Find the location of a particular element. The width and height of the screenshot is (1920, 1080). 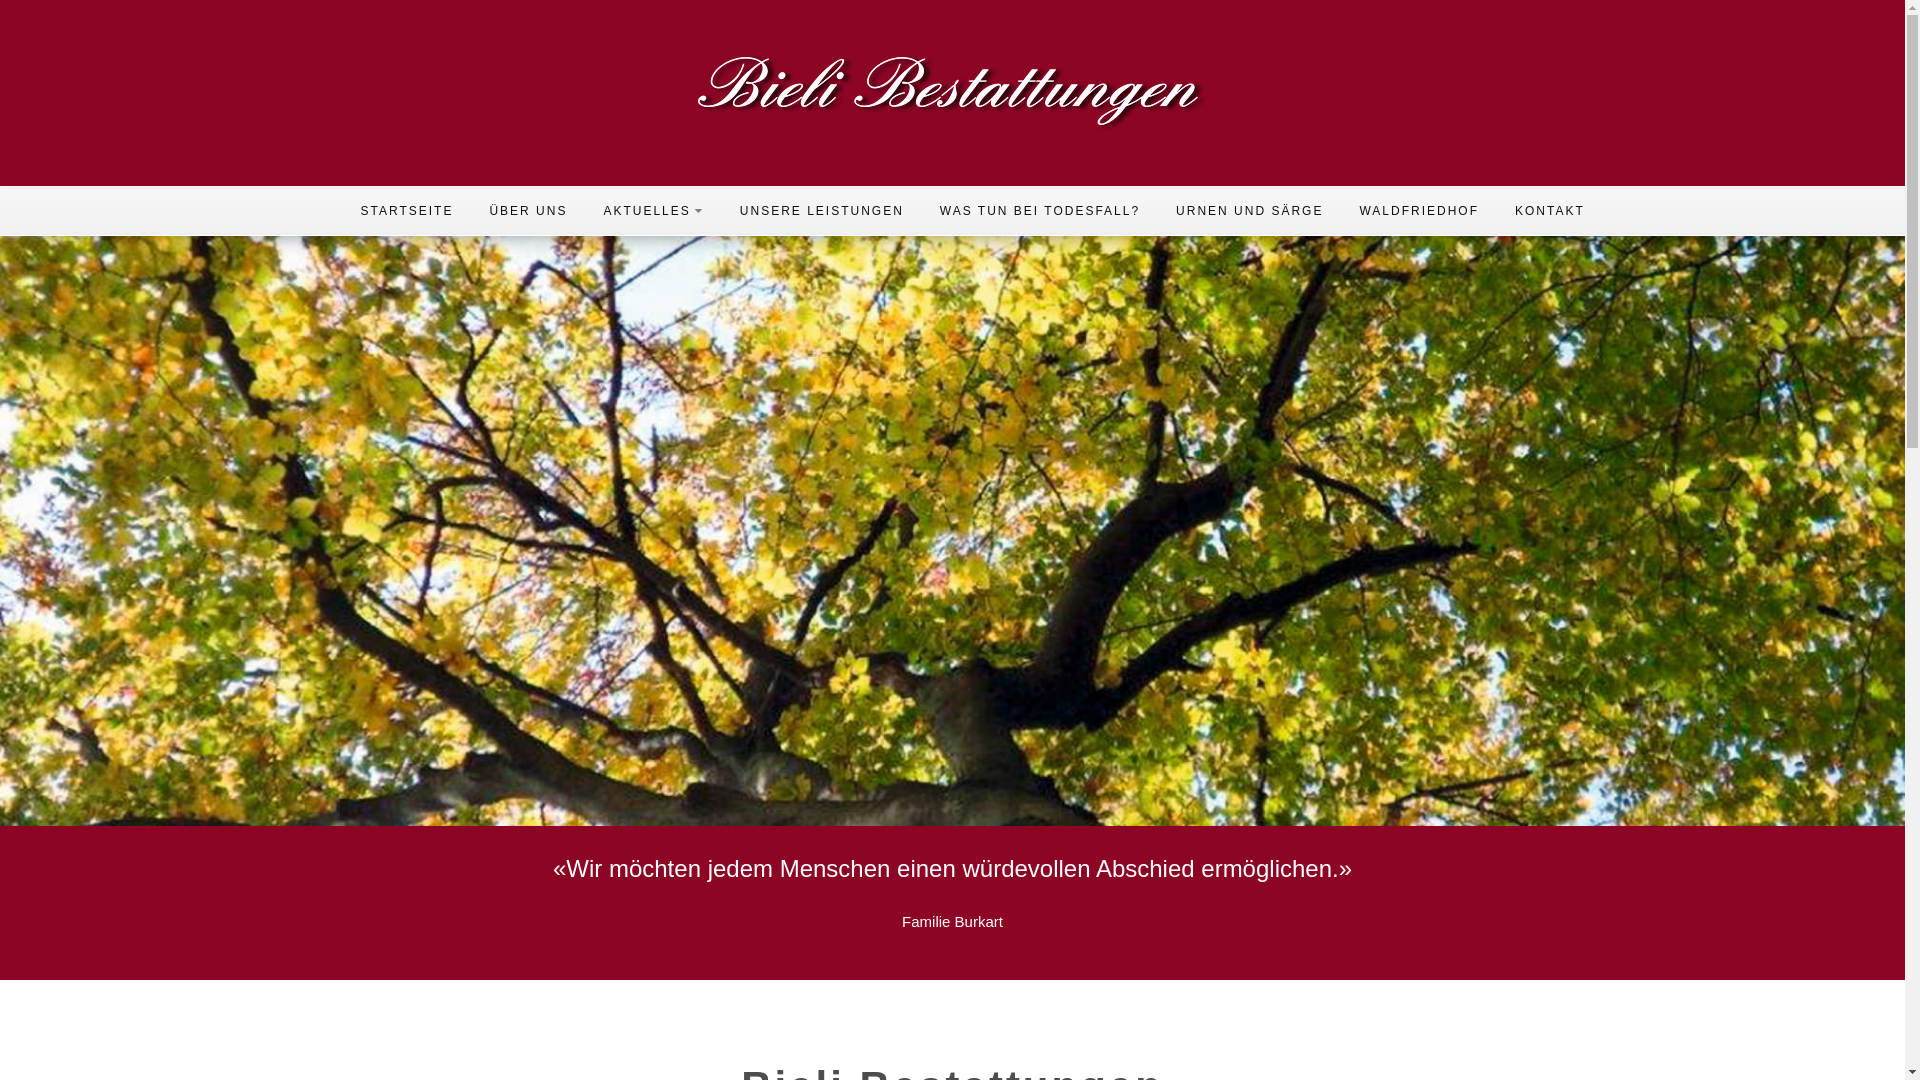

AKTUELLES is located at coordinates (653, 210).